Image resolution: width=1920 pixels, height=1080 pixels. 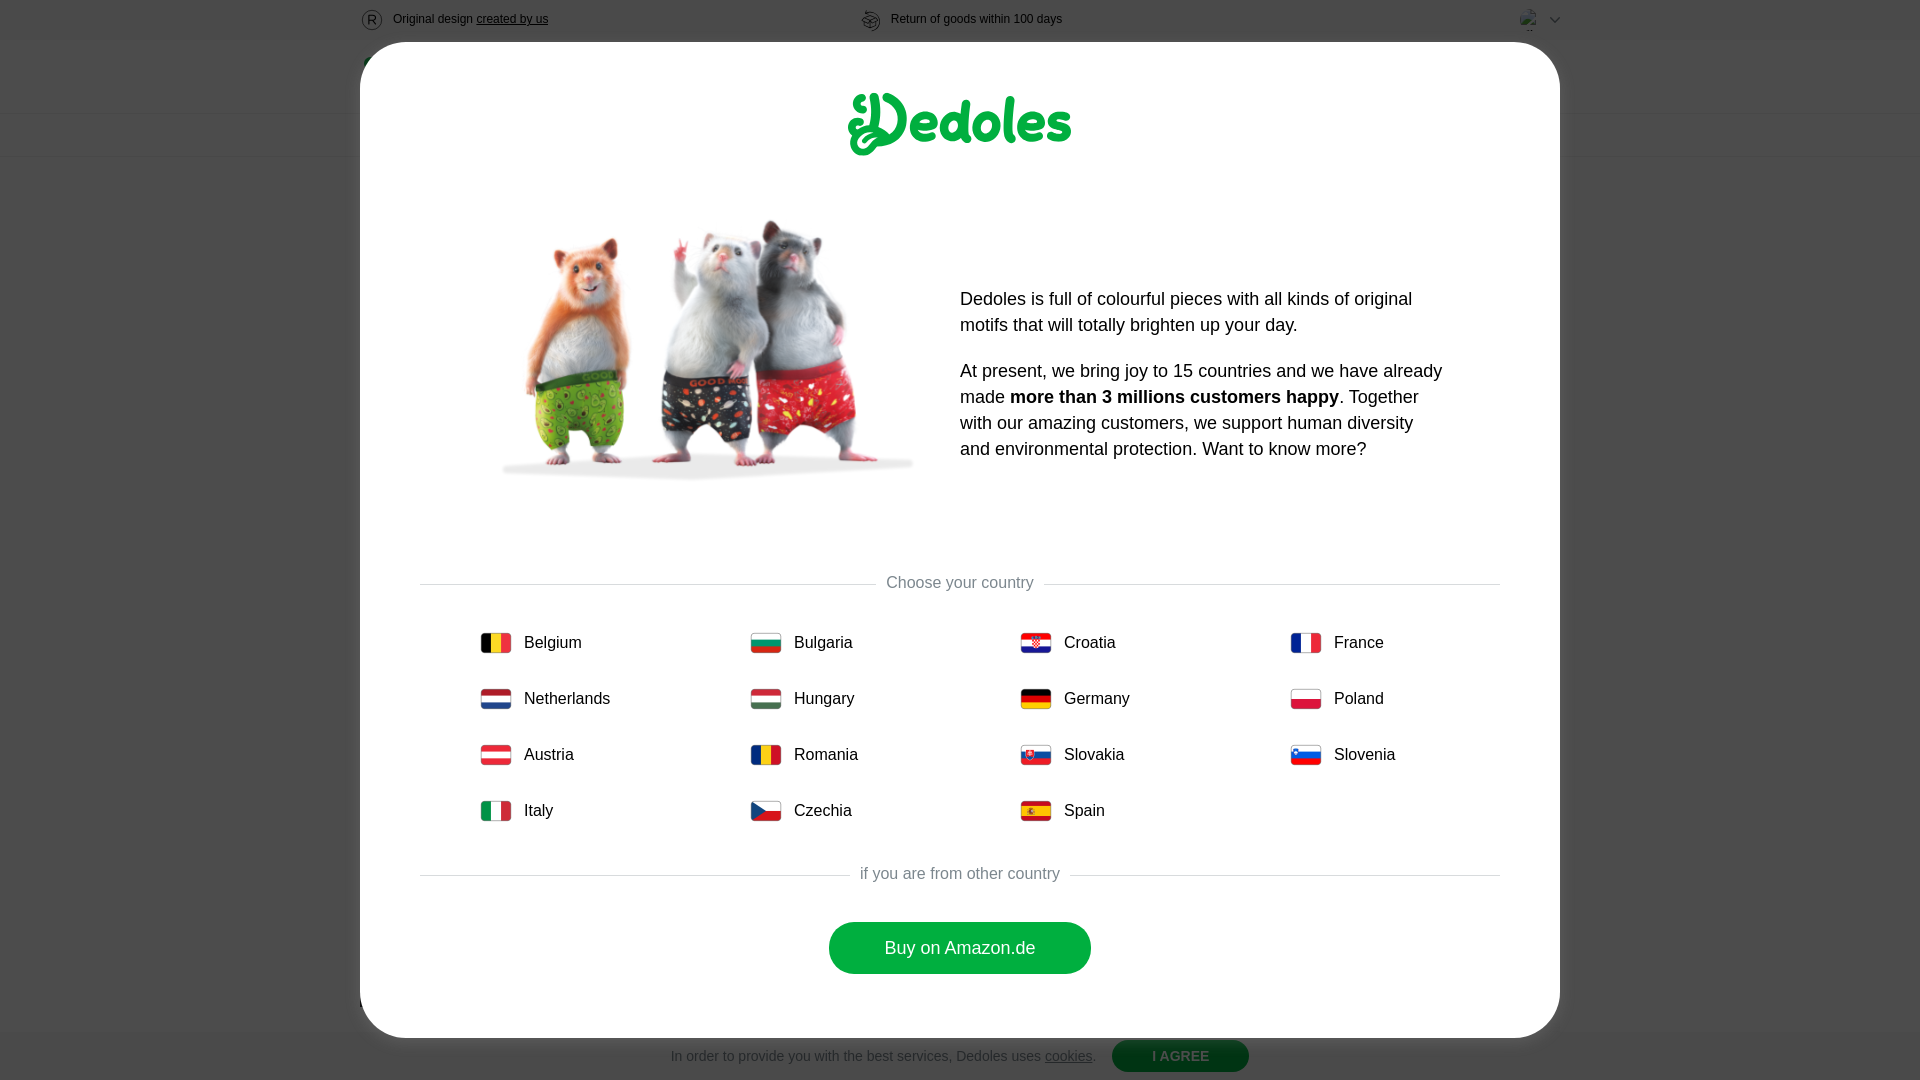 I want to click on Return of goods within 100 days, so click(x=960, y=20).